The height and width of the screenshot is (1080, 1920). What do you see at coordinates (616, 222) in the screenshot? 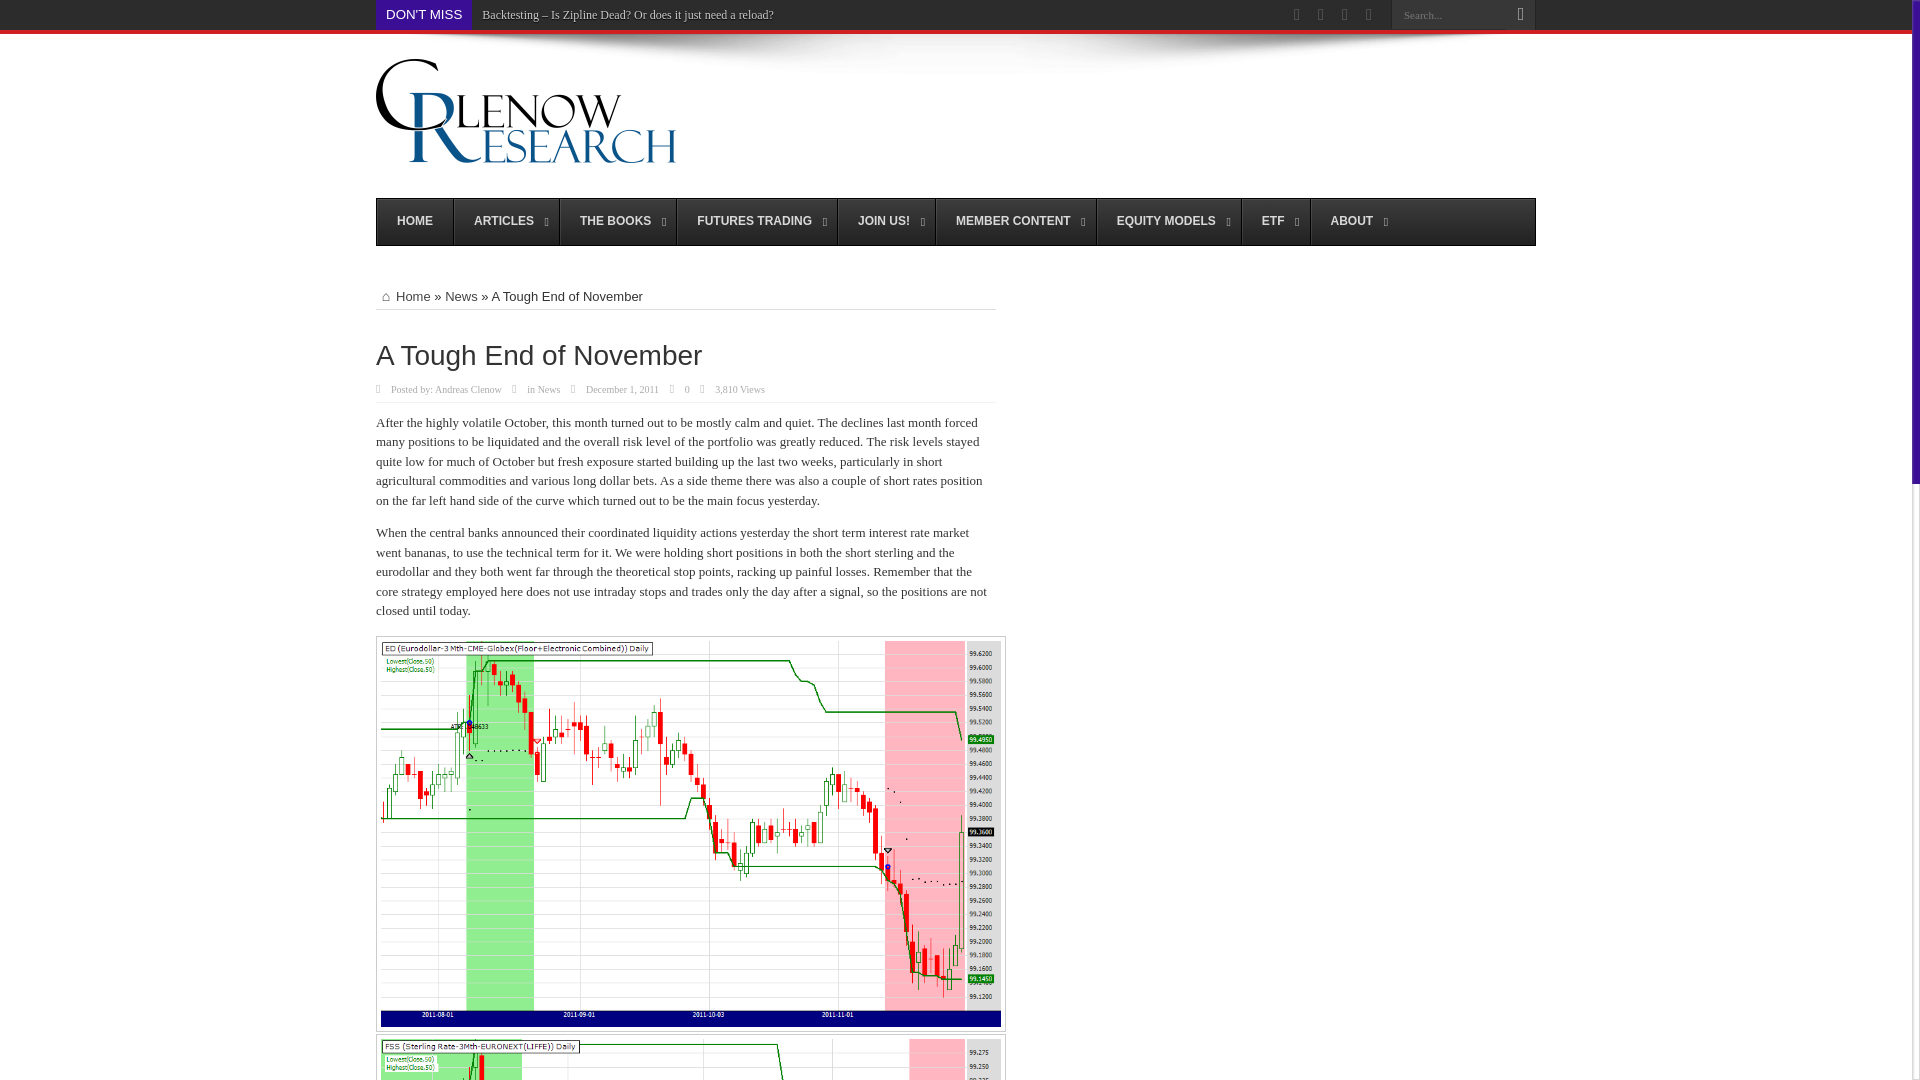
I see `THE BOOKS` at bounding box center [616, 222].